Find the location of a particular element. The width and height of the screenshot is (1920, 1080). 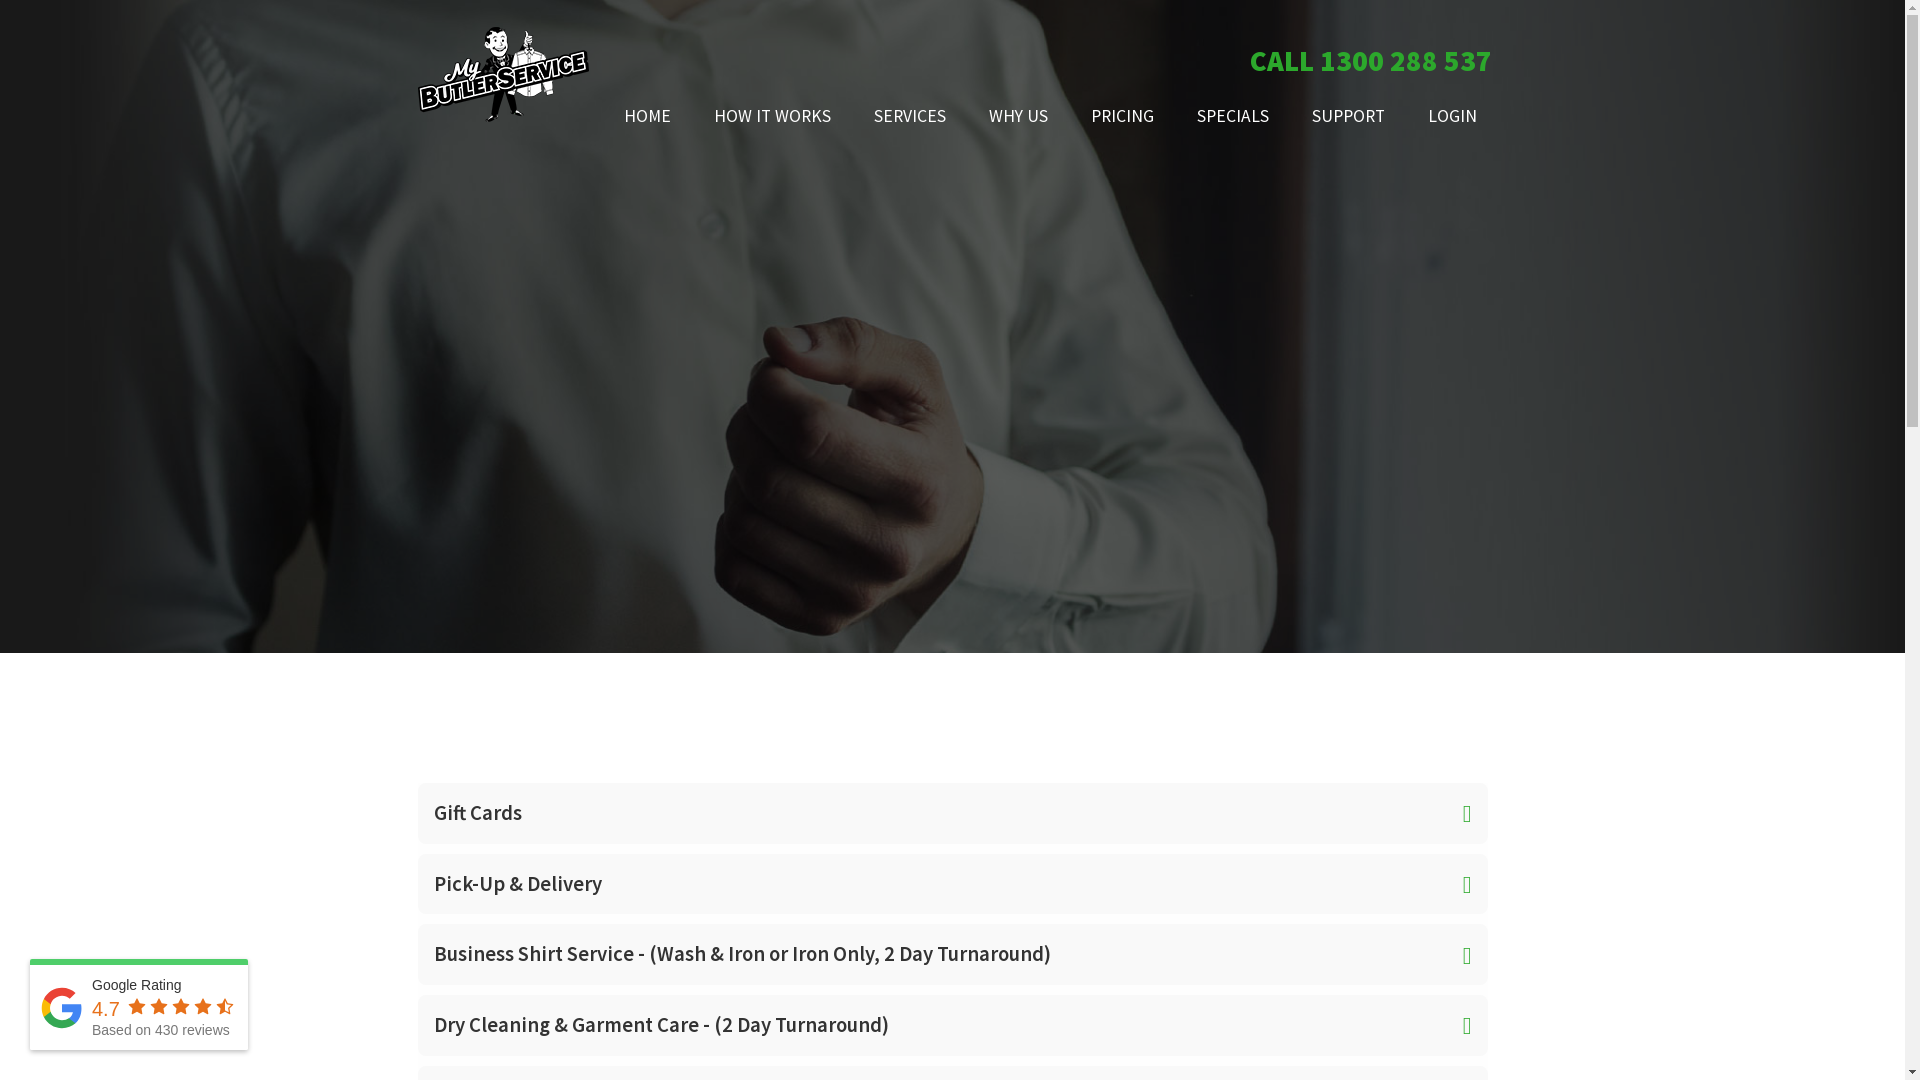

SPECIALS is located at coordinates (1232, 117).